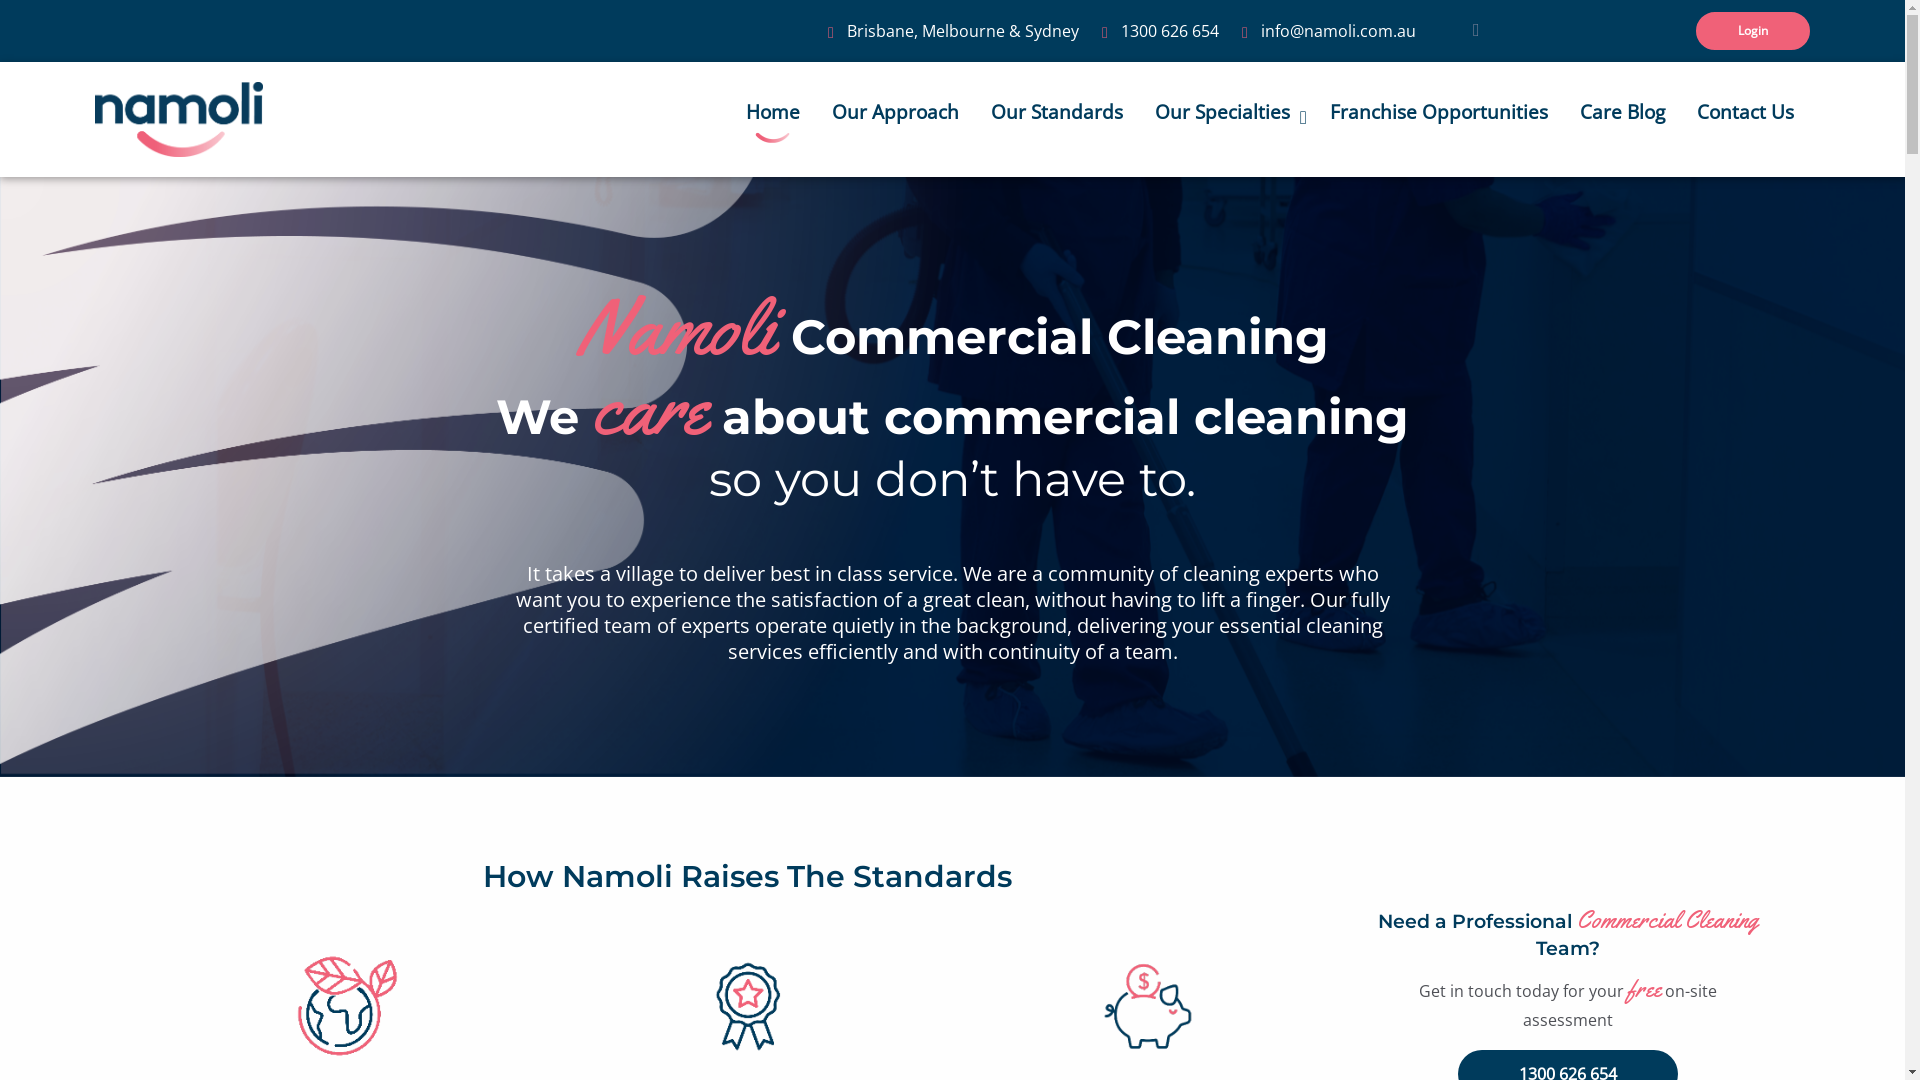 This screenshot has width=1920, height=1080. What do you see at coordinates (1338, 31) in the screenshot?
I see `info@namoli.com.au` at bounding box center [1338, 31].